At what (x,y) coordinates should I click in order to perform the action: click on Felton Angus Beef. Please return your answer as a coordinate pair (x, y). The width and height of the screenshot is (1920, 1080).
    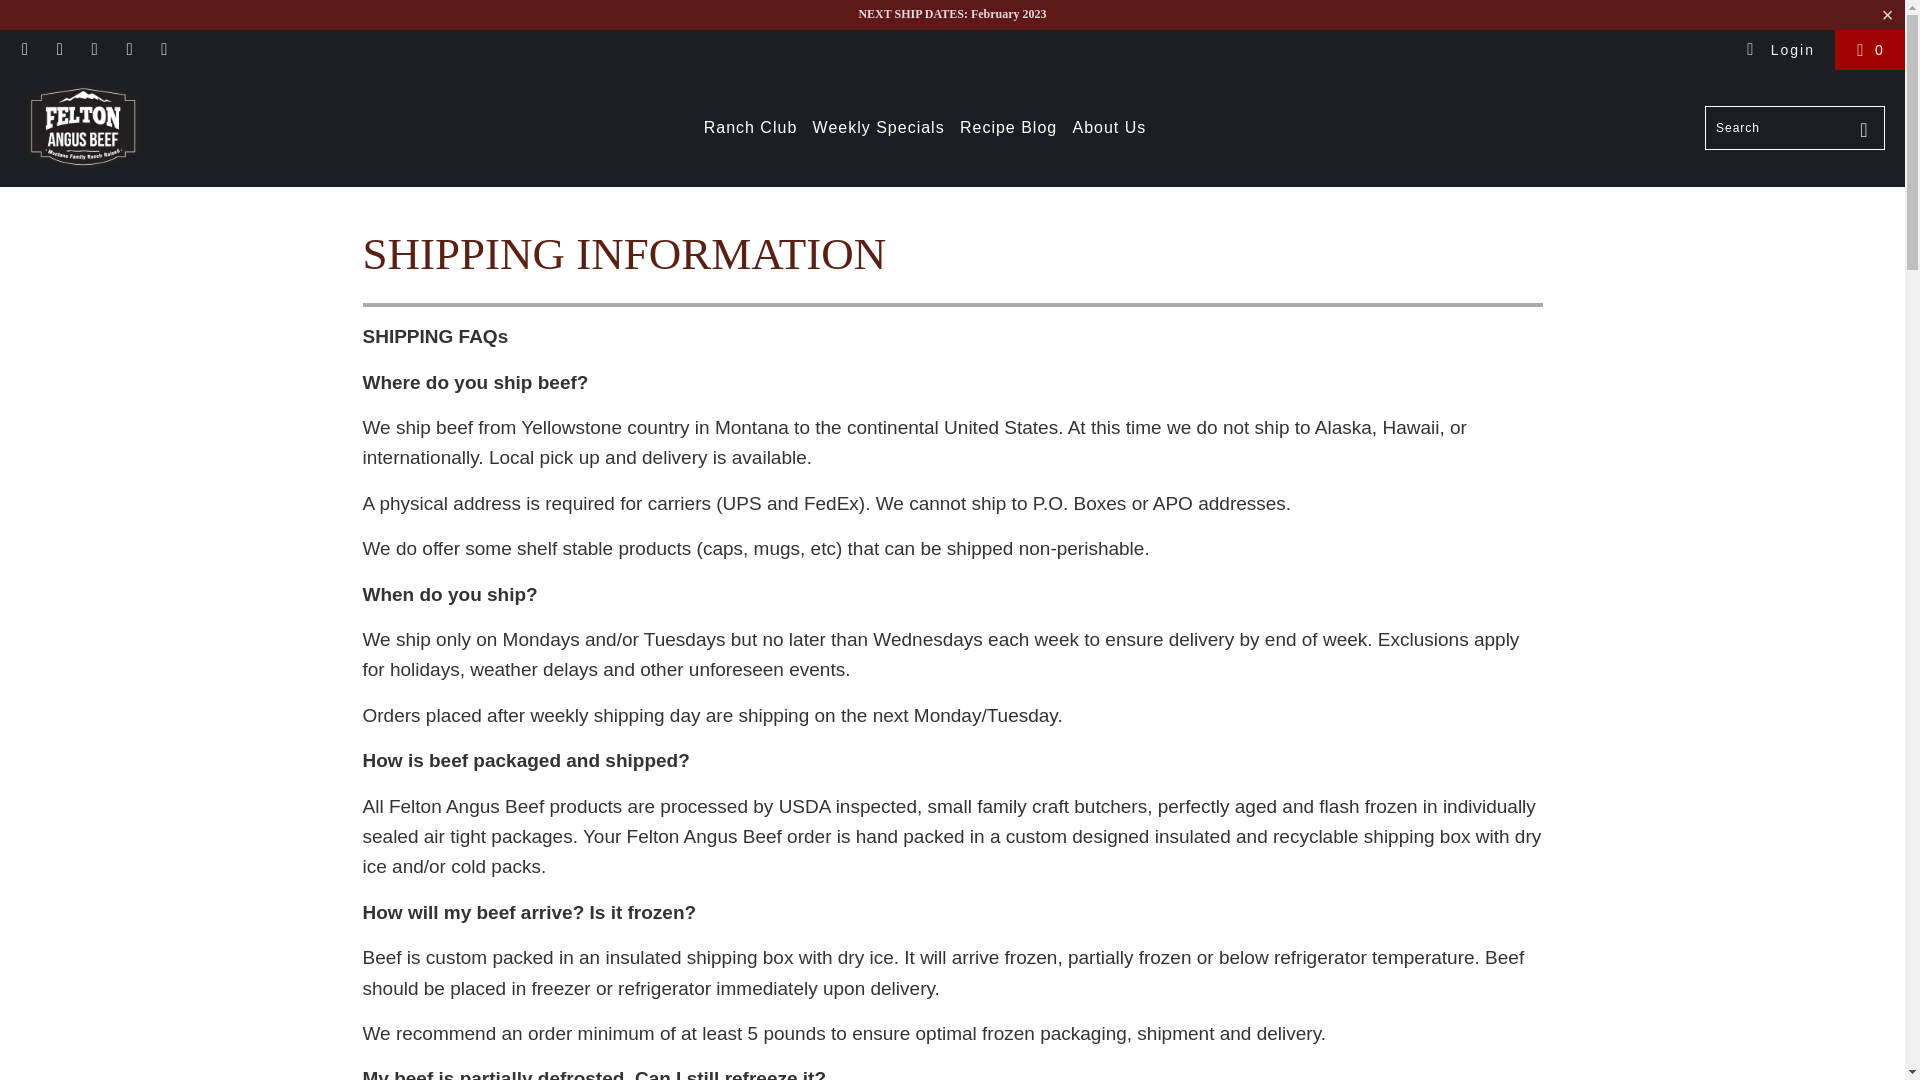
    Looking at the image, I should click on (82, 128).